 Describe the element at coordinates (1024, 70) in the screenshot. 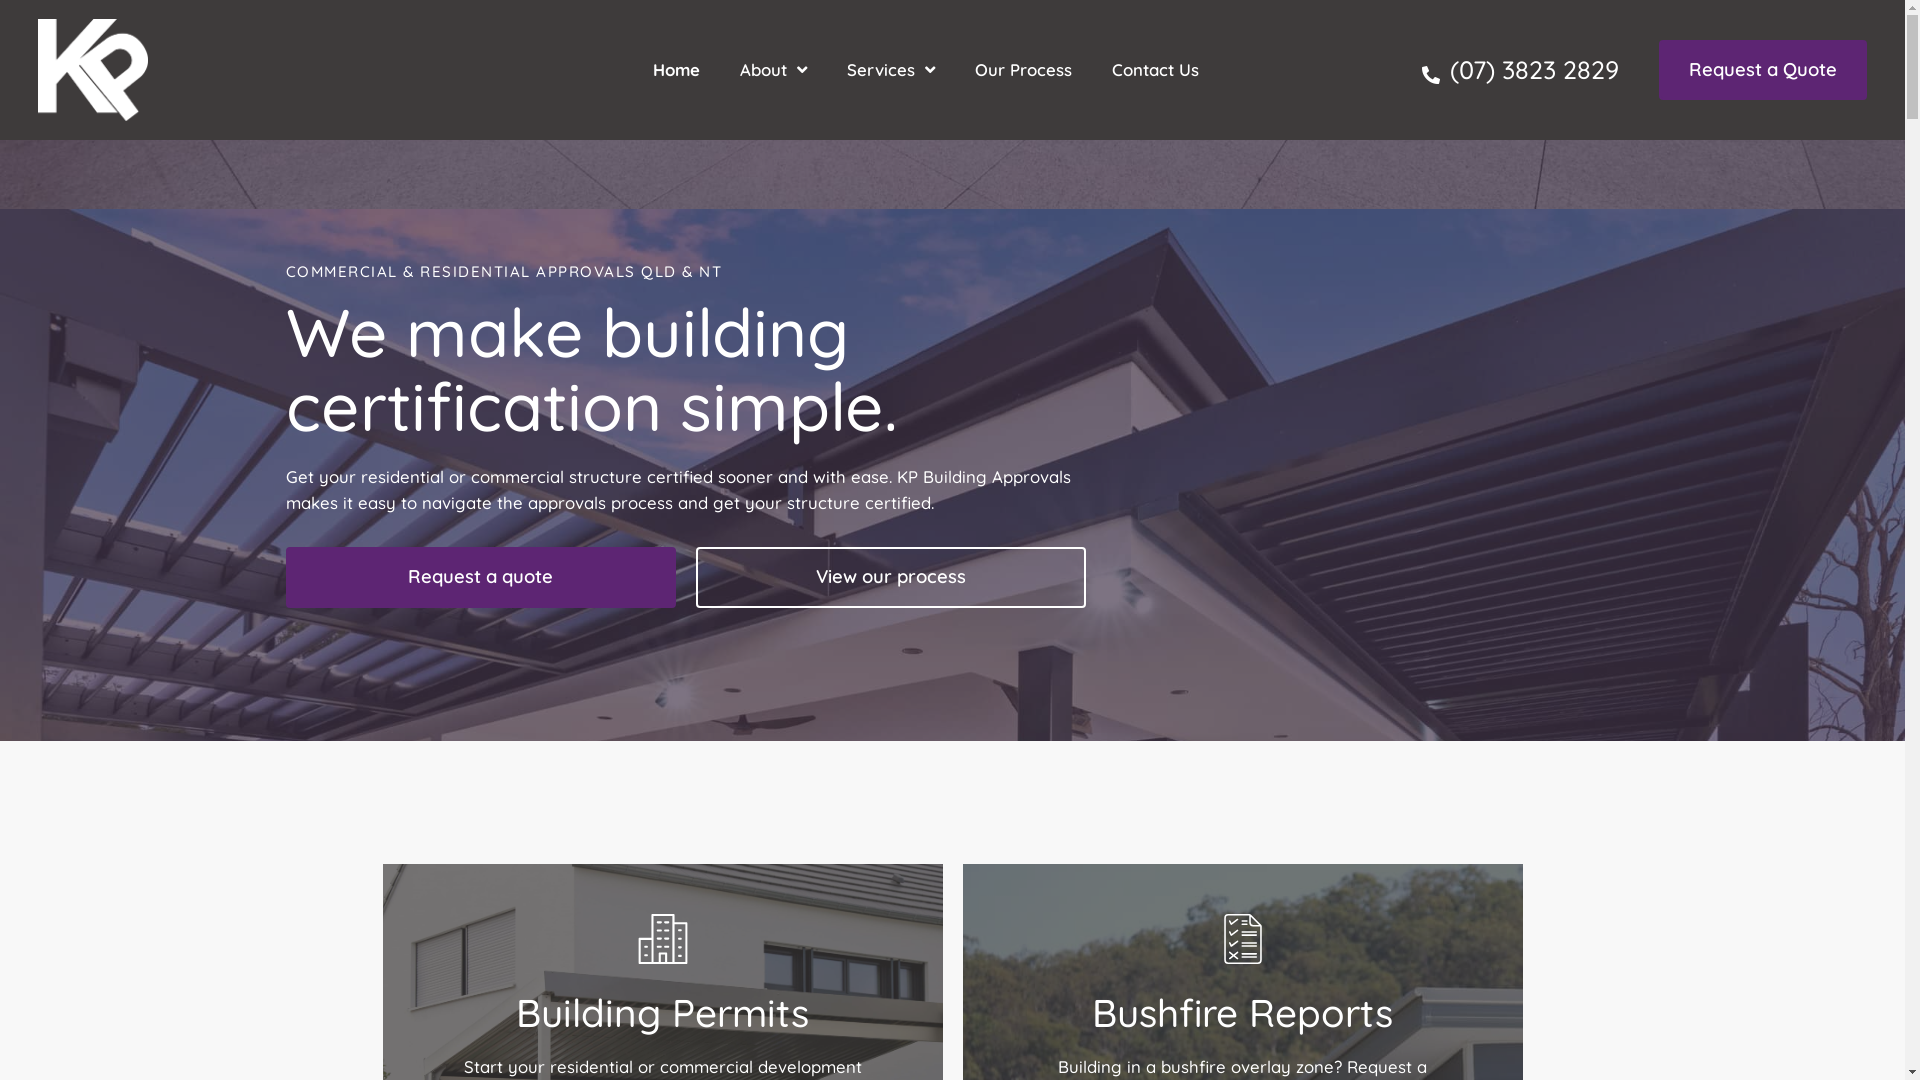

I see `Our Process` at that location.